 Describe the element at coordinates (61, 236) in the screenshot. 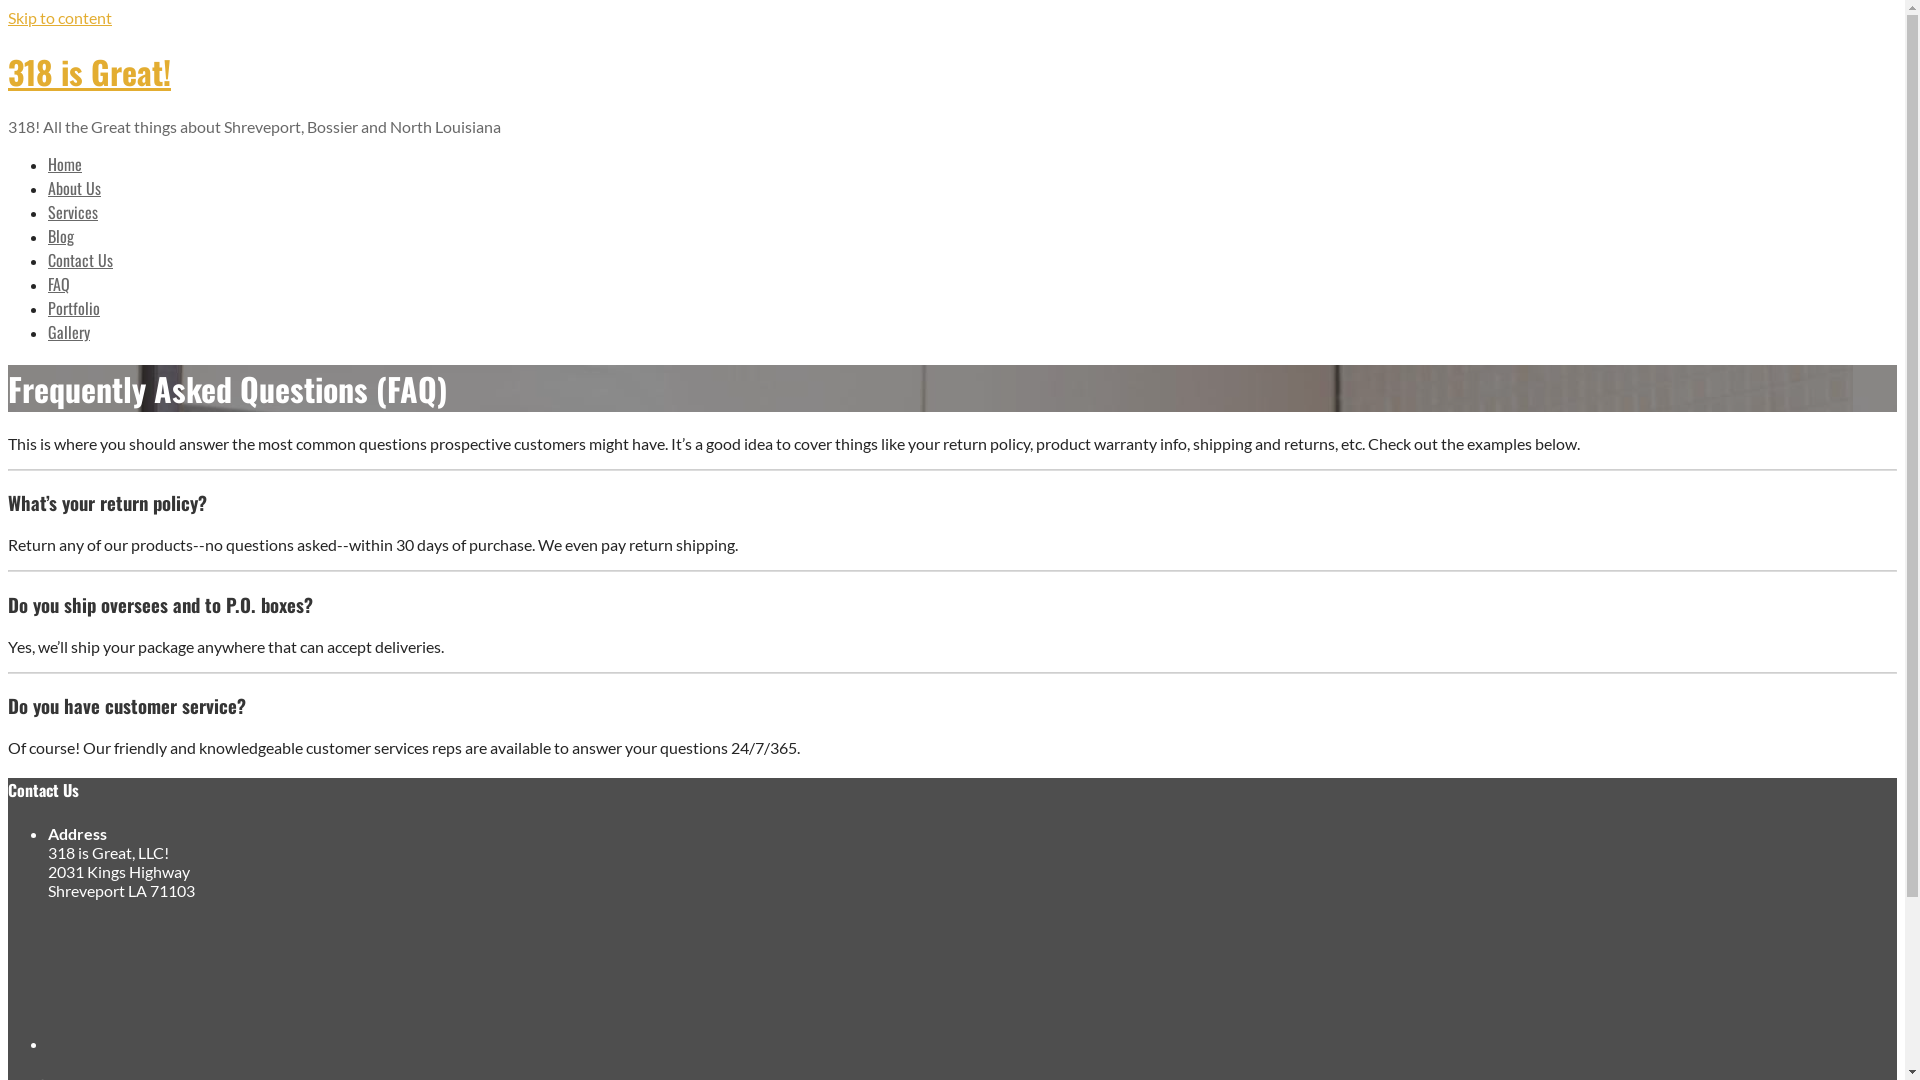

I see `Blog` at that location.